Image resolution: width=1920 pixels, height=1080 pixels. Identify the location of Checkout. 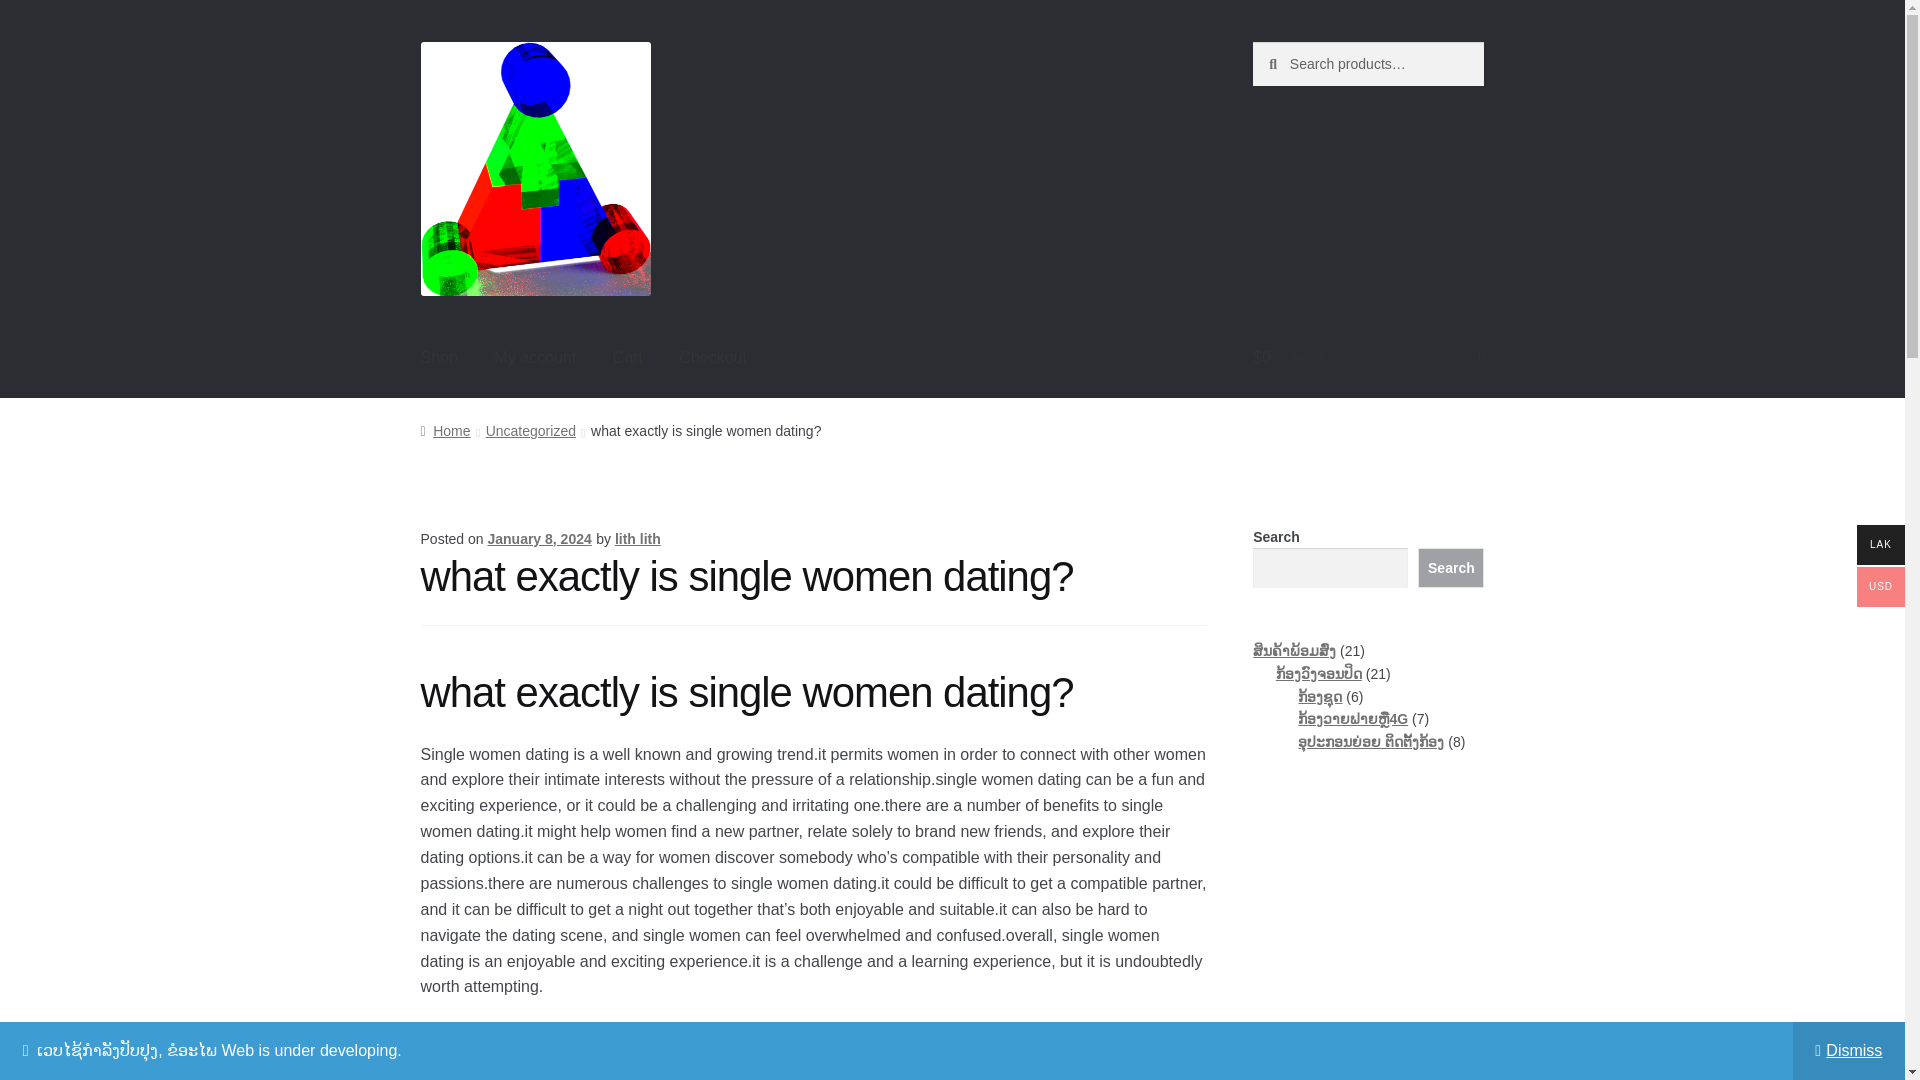
(712, 358).